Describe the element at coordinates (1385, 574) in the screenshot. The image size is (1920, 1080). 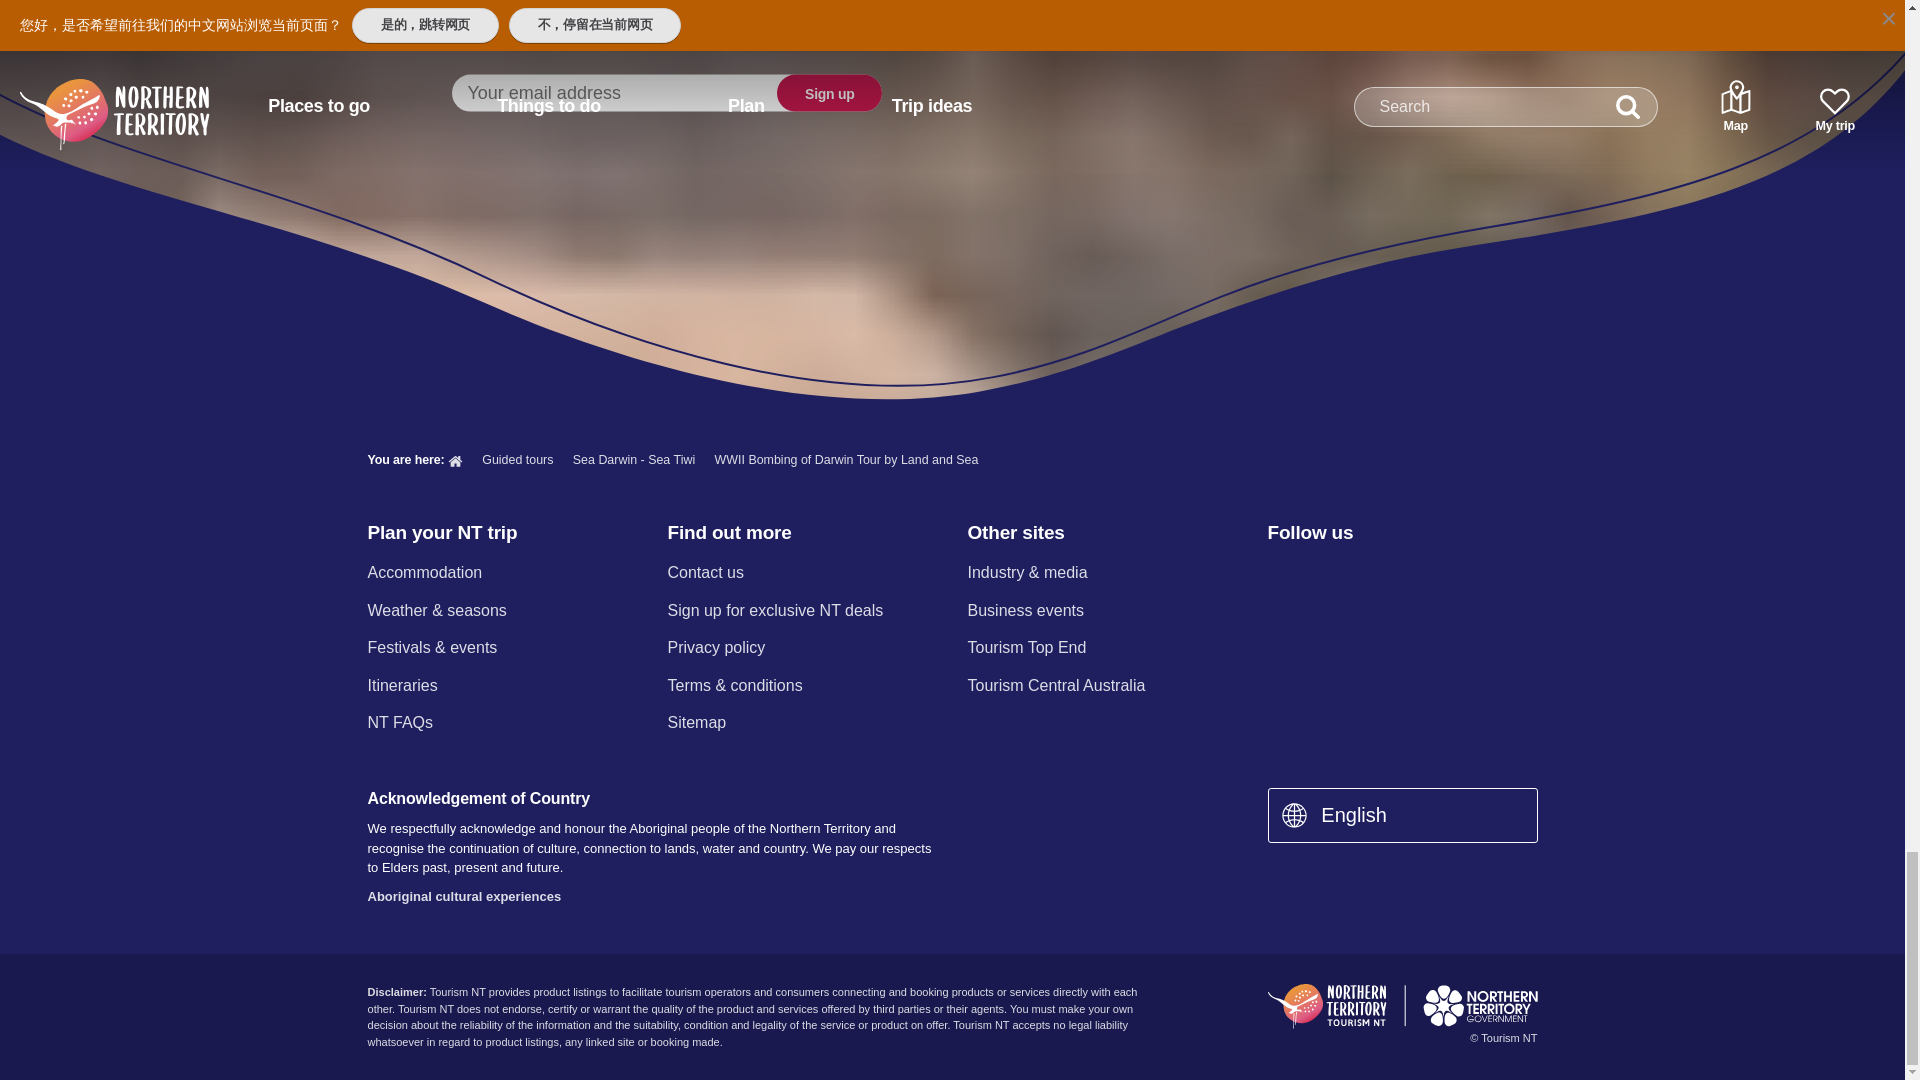
I see `Twitter` at that location.